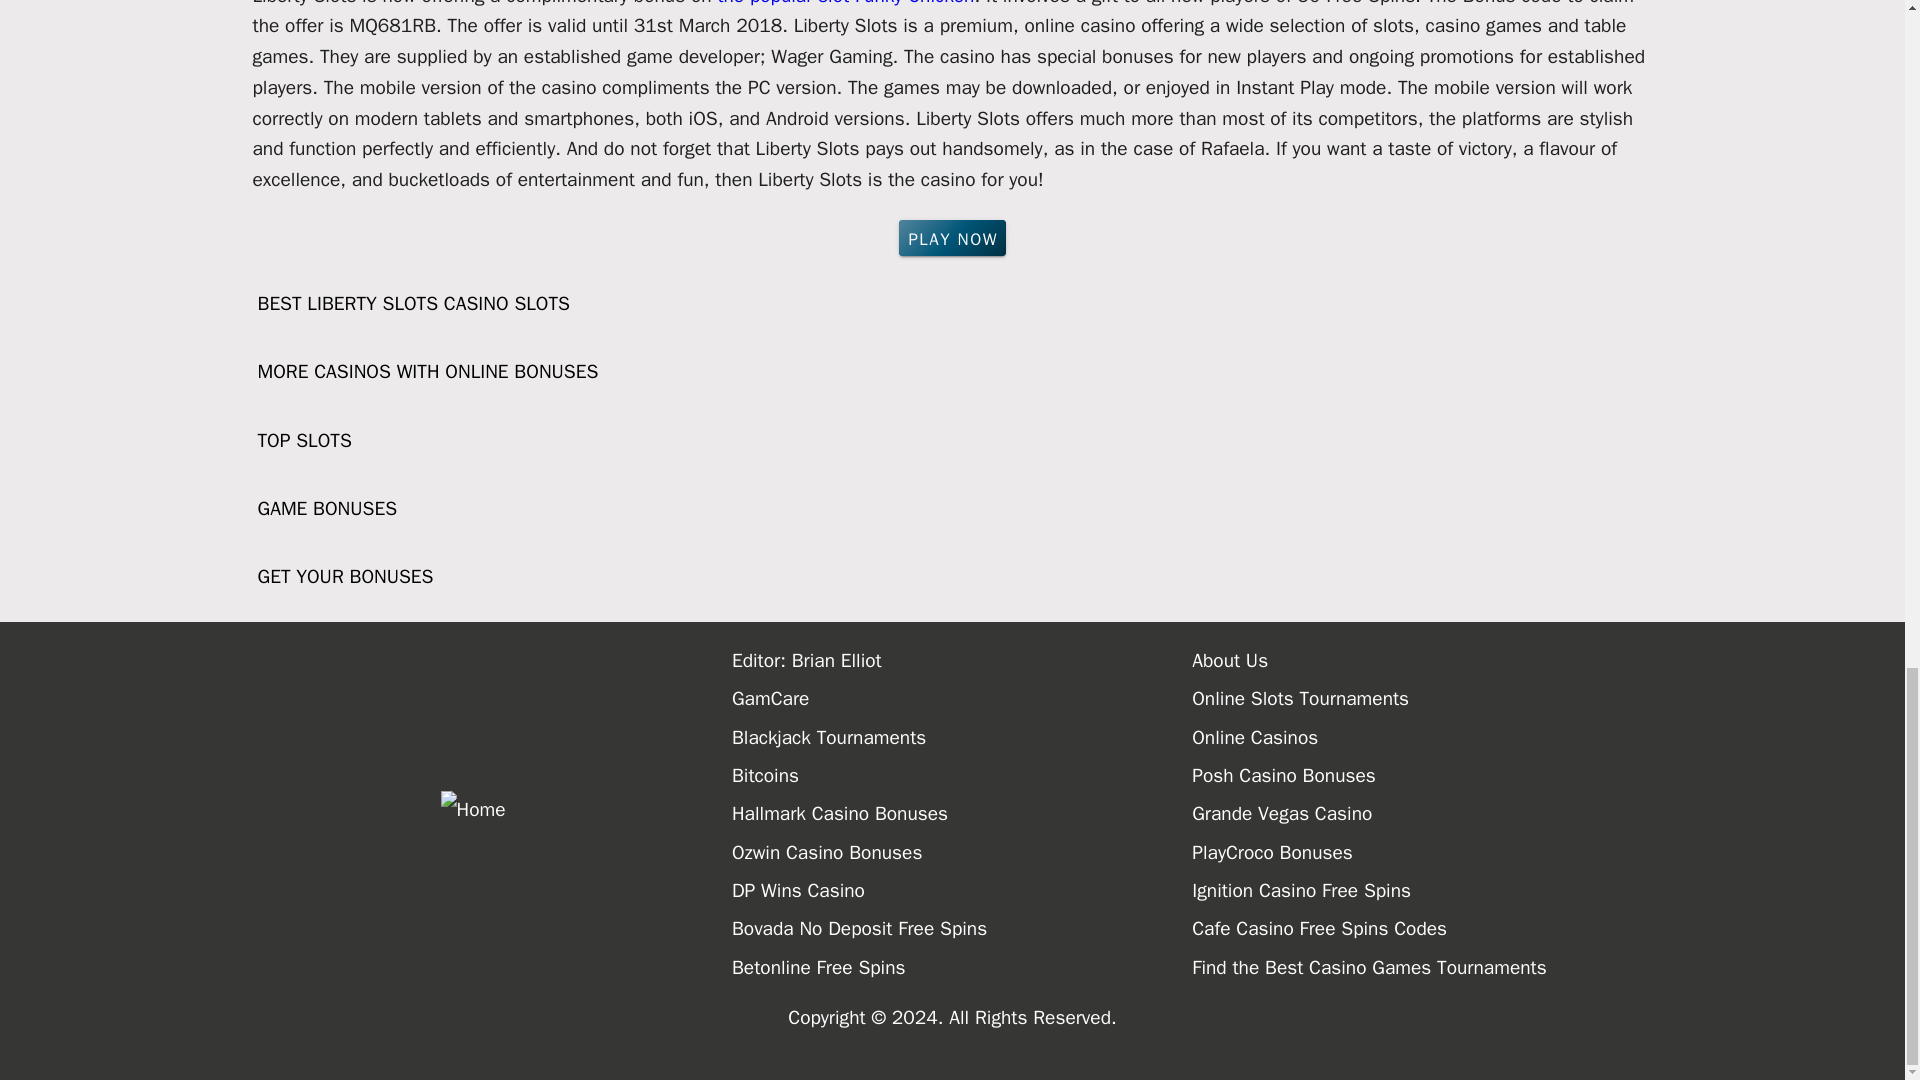 The width and height of the screenshot is (1920, 1080). I want to click on PlayCroco Bonuses, so click(1422, 852).